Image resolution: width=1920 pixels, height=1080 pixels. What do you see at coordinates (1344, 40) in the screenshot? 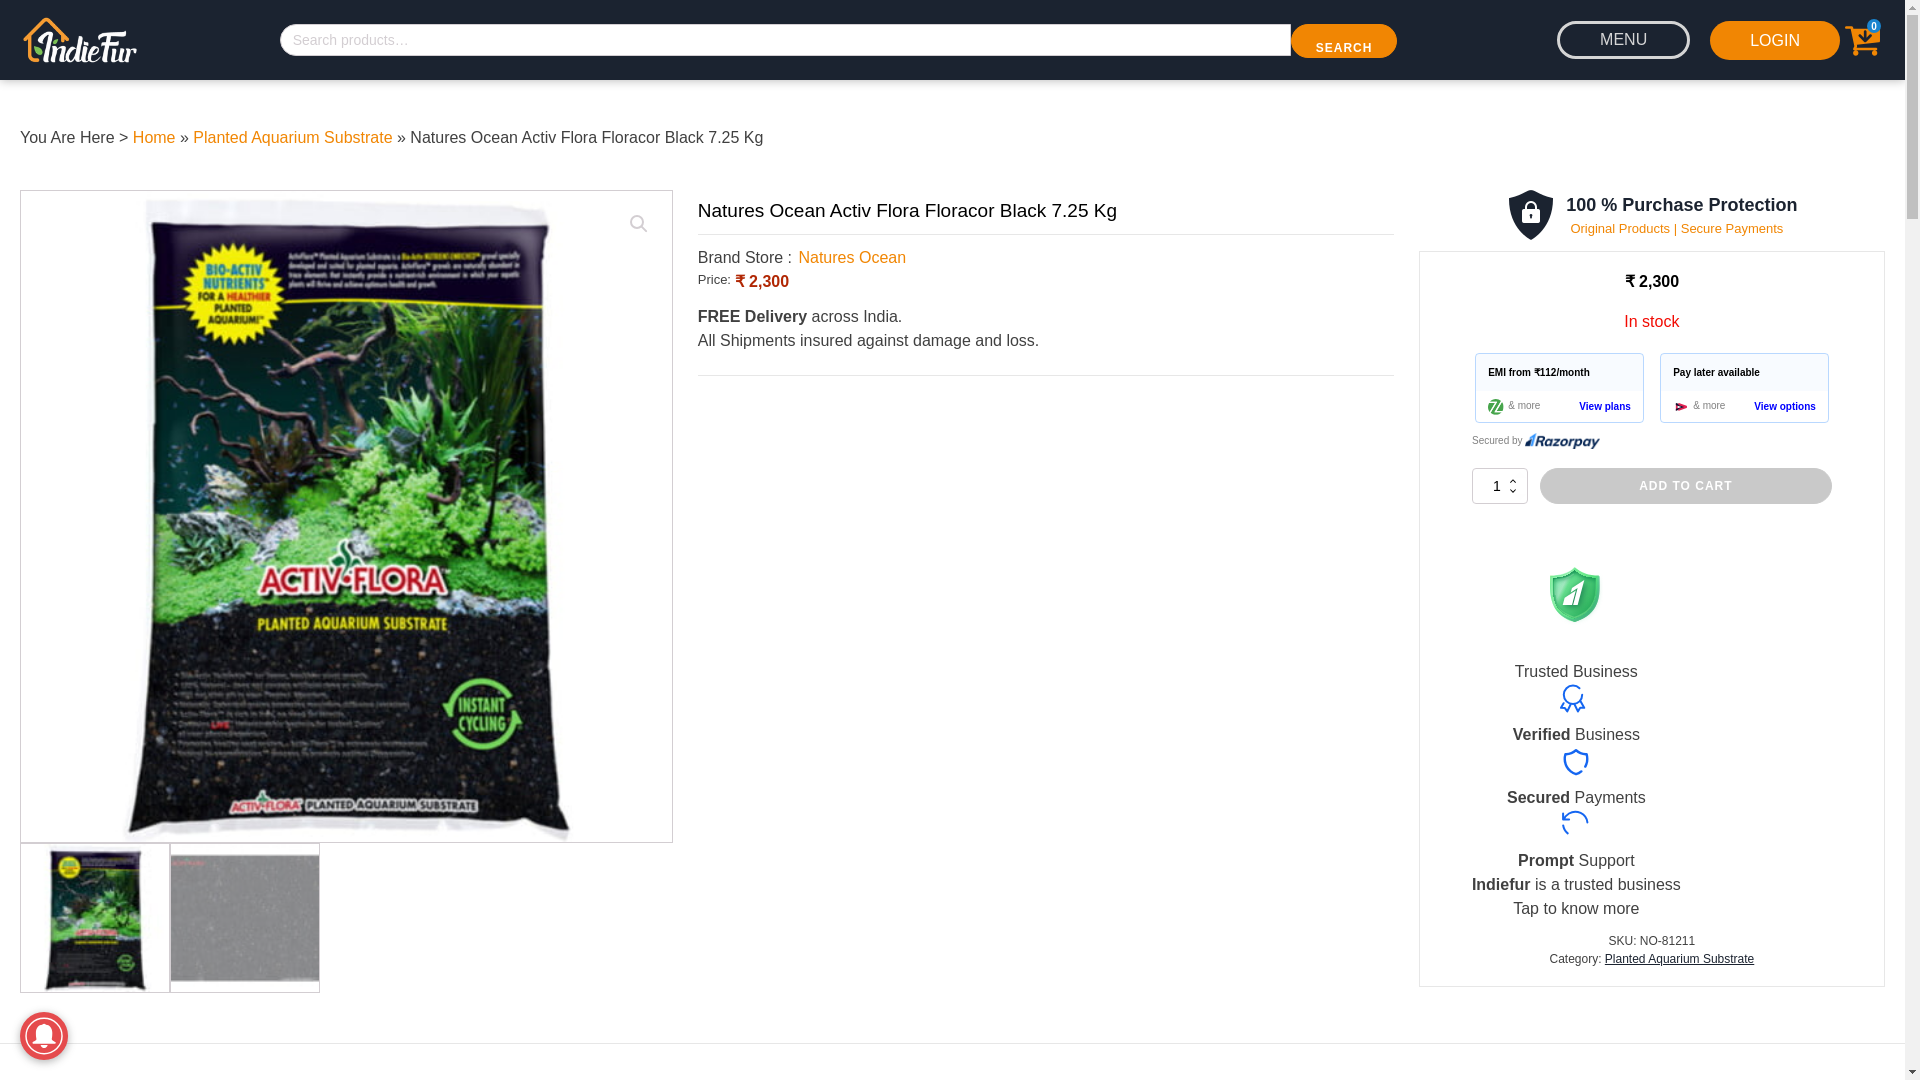
I see `SEARCH` at bounding box center [1344, 40].